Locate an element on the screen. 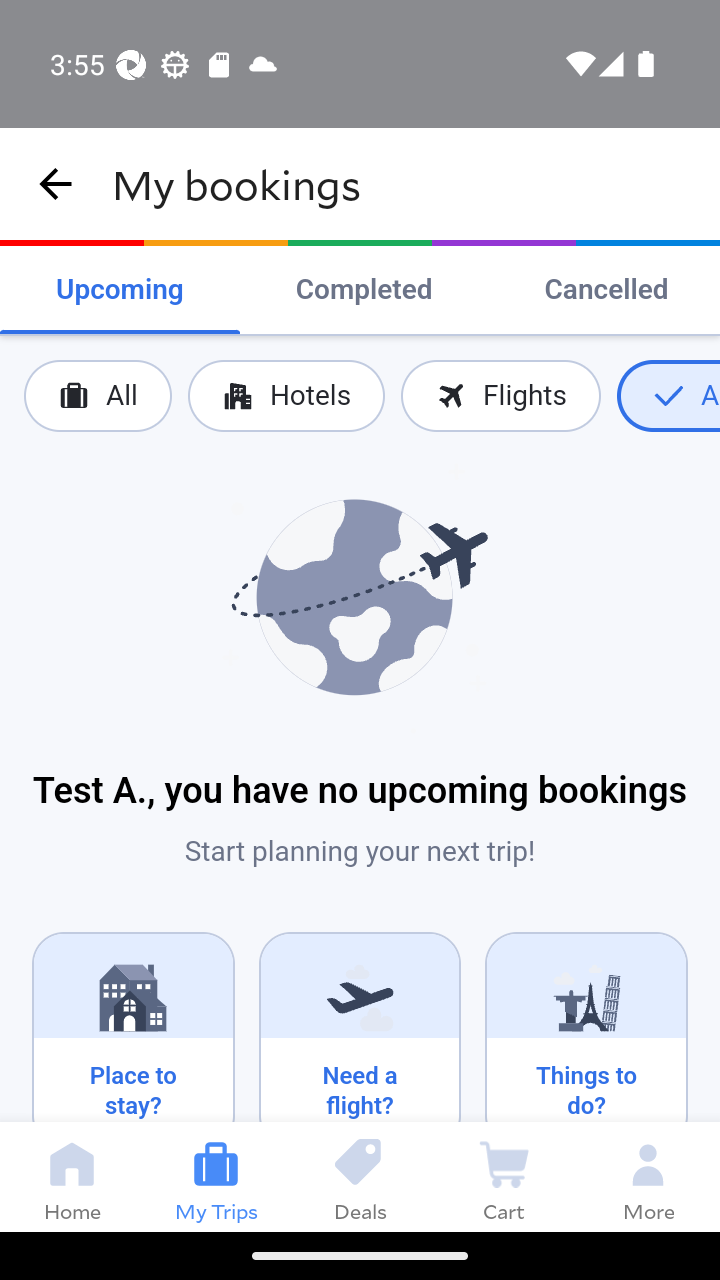  Cart is located at coordinates (504, 1176).